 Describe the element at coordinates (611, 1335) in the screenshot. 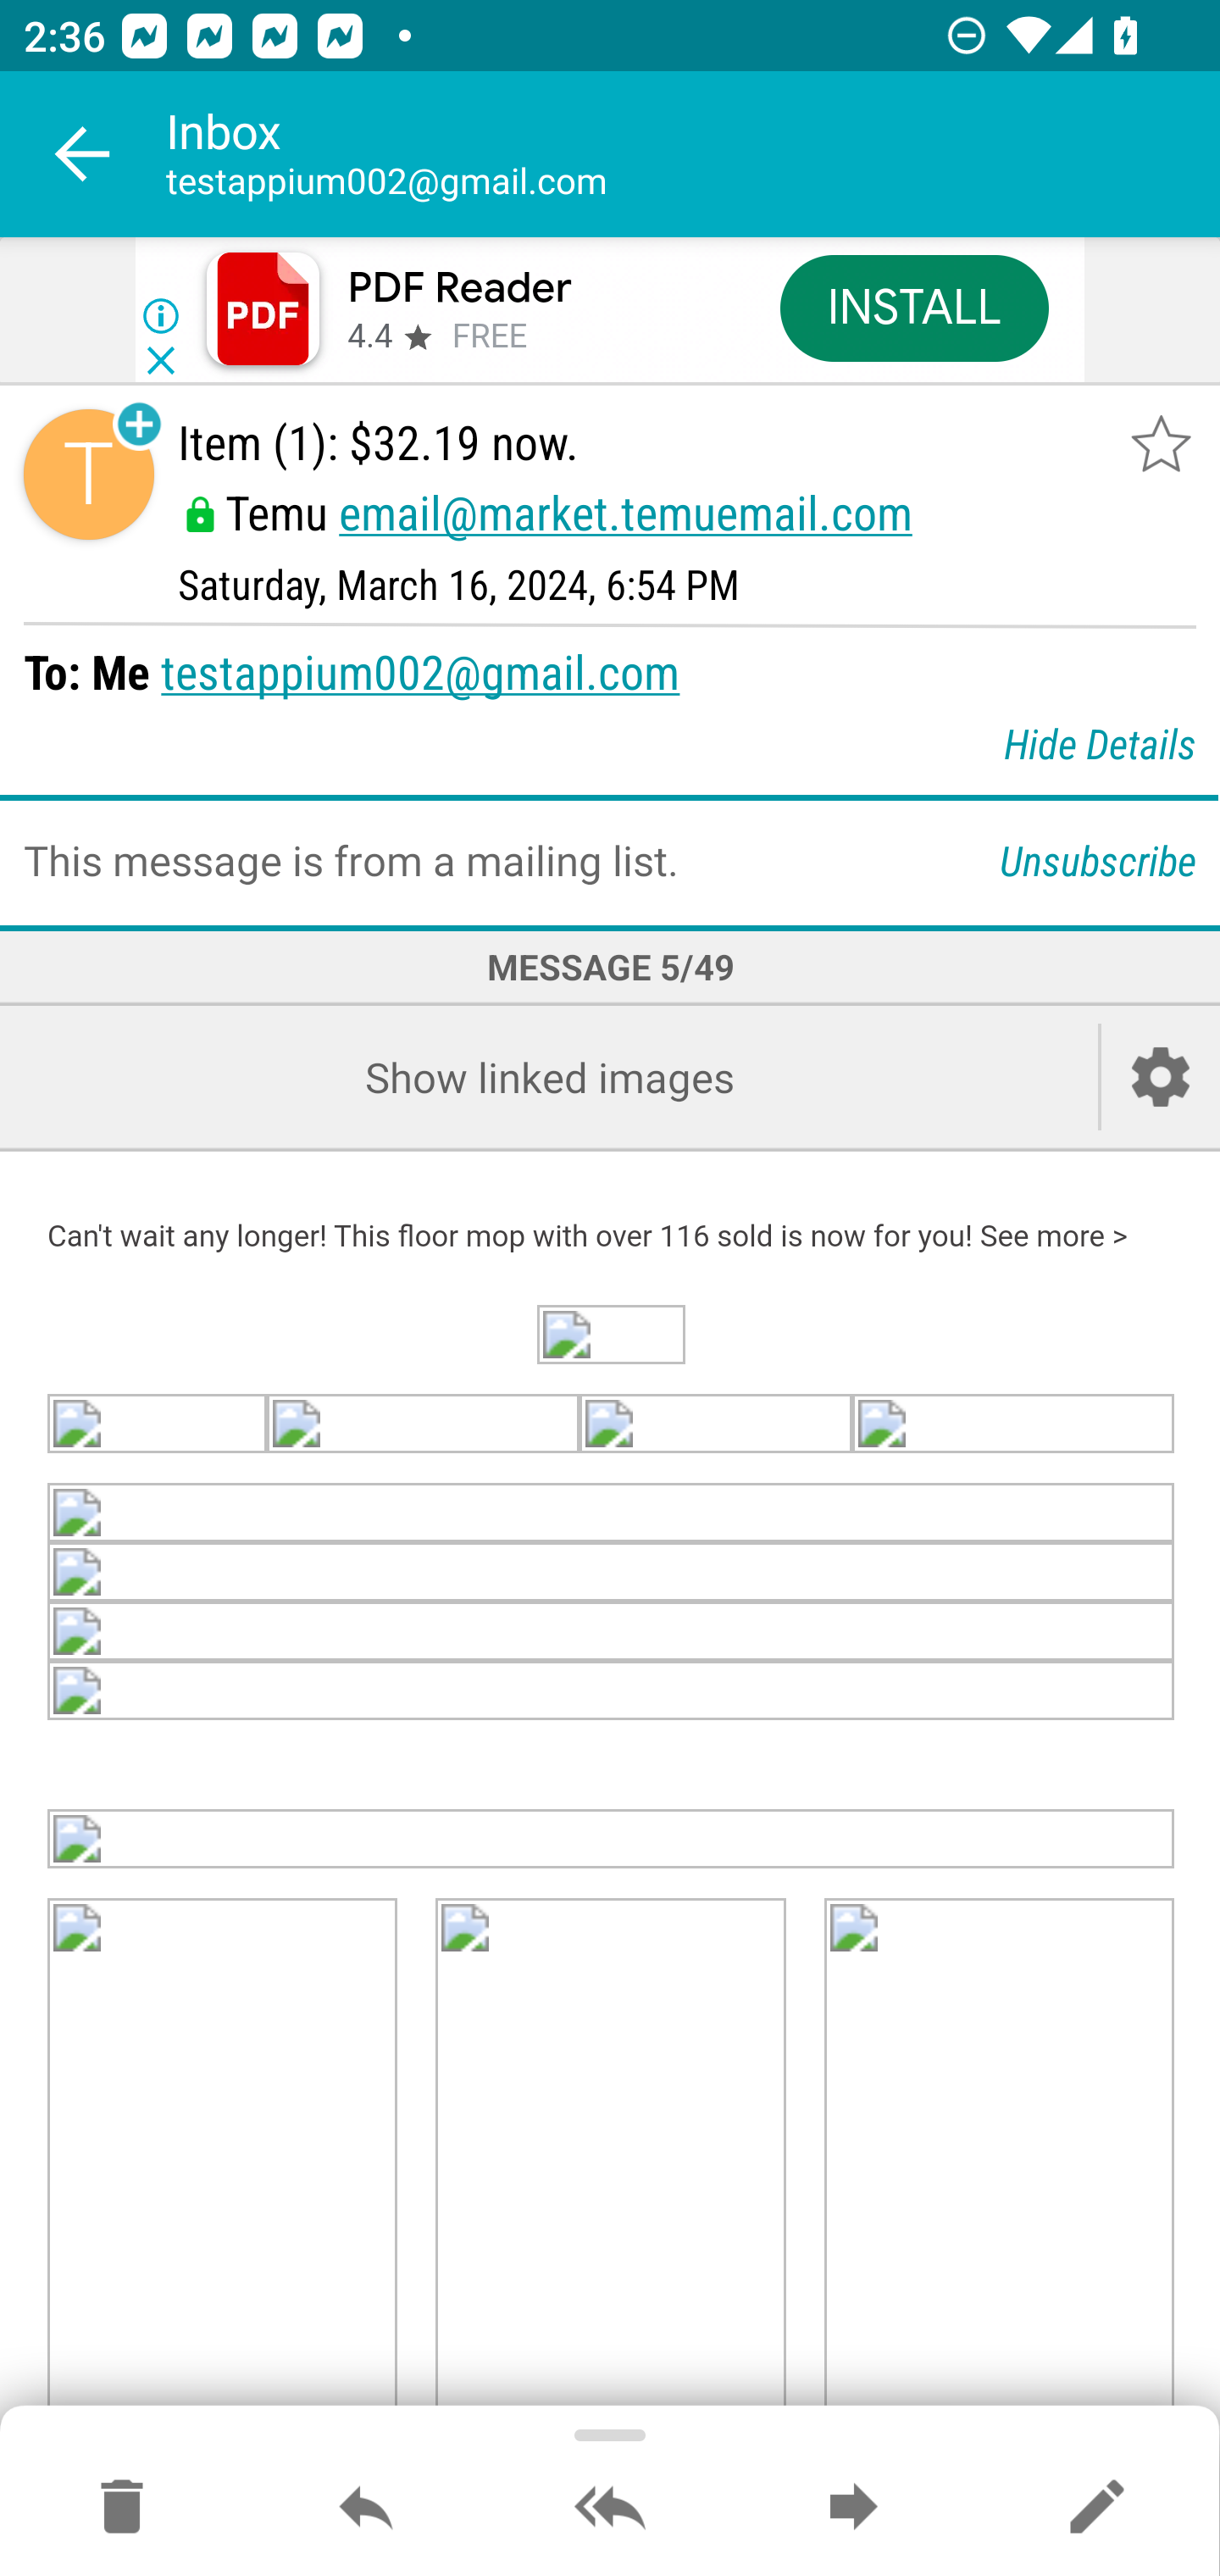

I see `data:` at that location.